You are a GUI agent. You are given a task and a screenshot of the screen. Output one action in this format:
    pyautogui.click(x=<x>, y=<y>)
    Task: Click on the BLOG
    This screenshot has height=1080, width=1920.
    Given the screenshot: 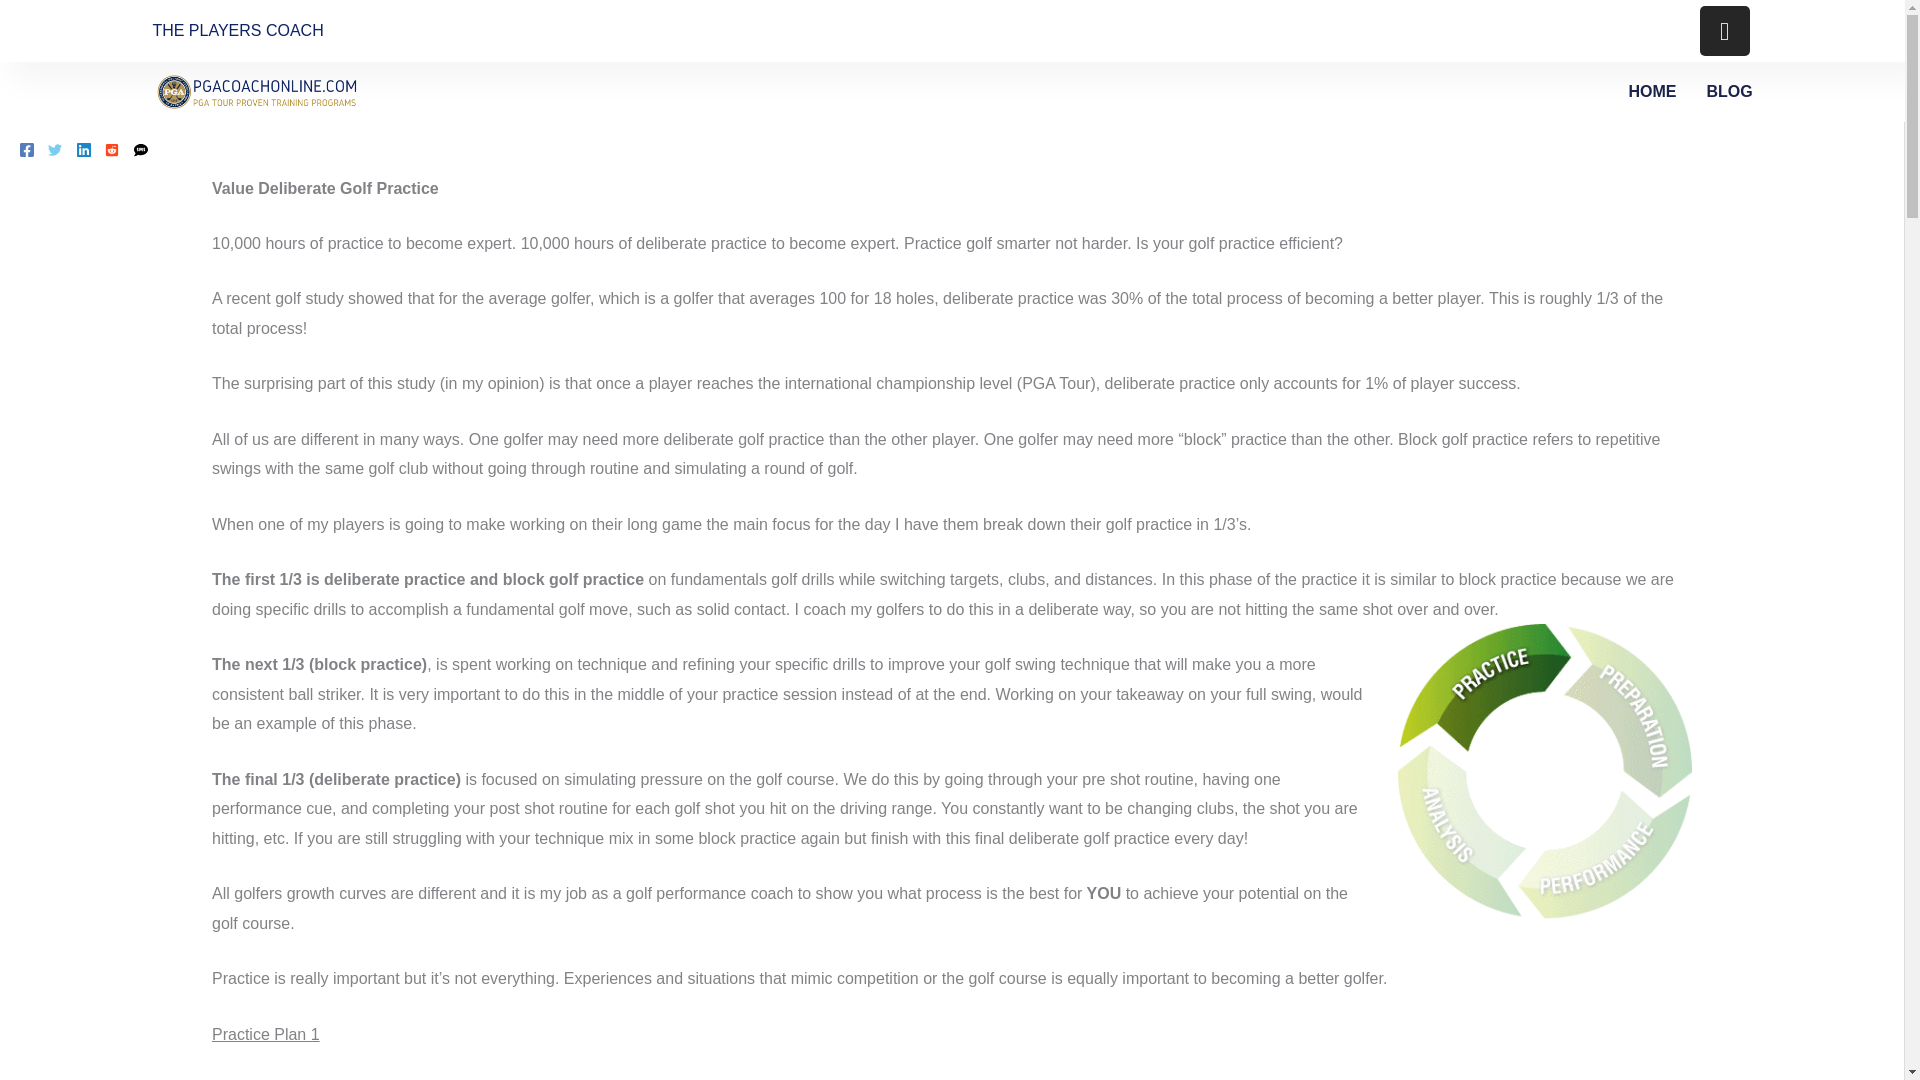 What is the action you would take?
    pyautogui.click(x=1728, y=91)
    